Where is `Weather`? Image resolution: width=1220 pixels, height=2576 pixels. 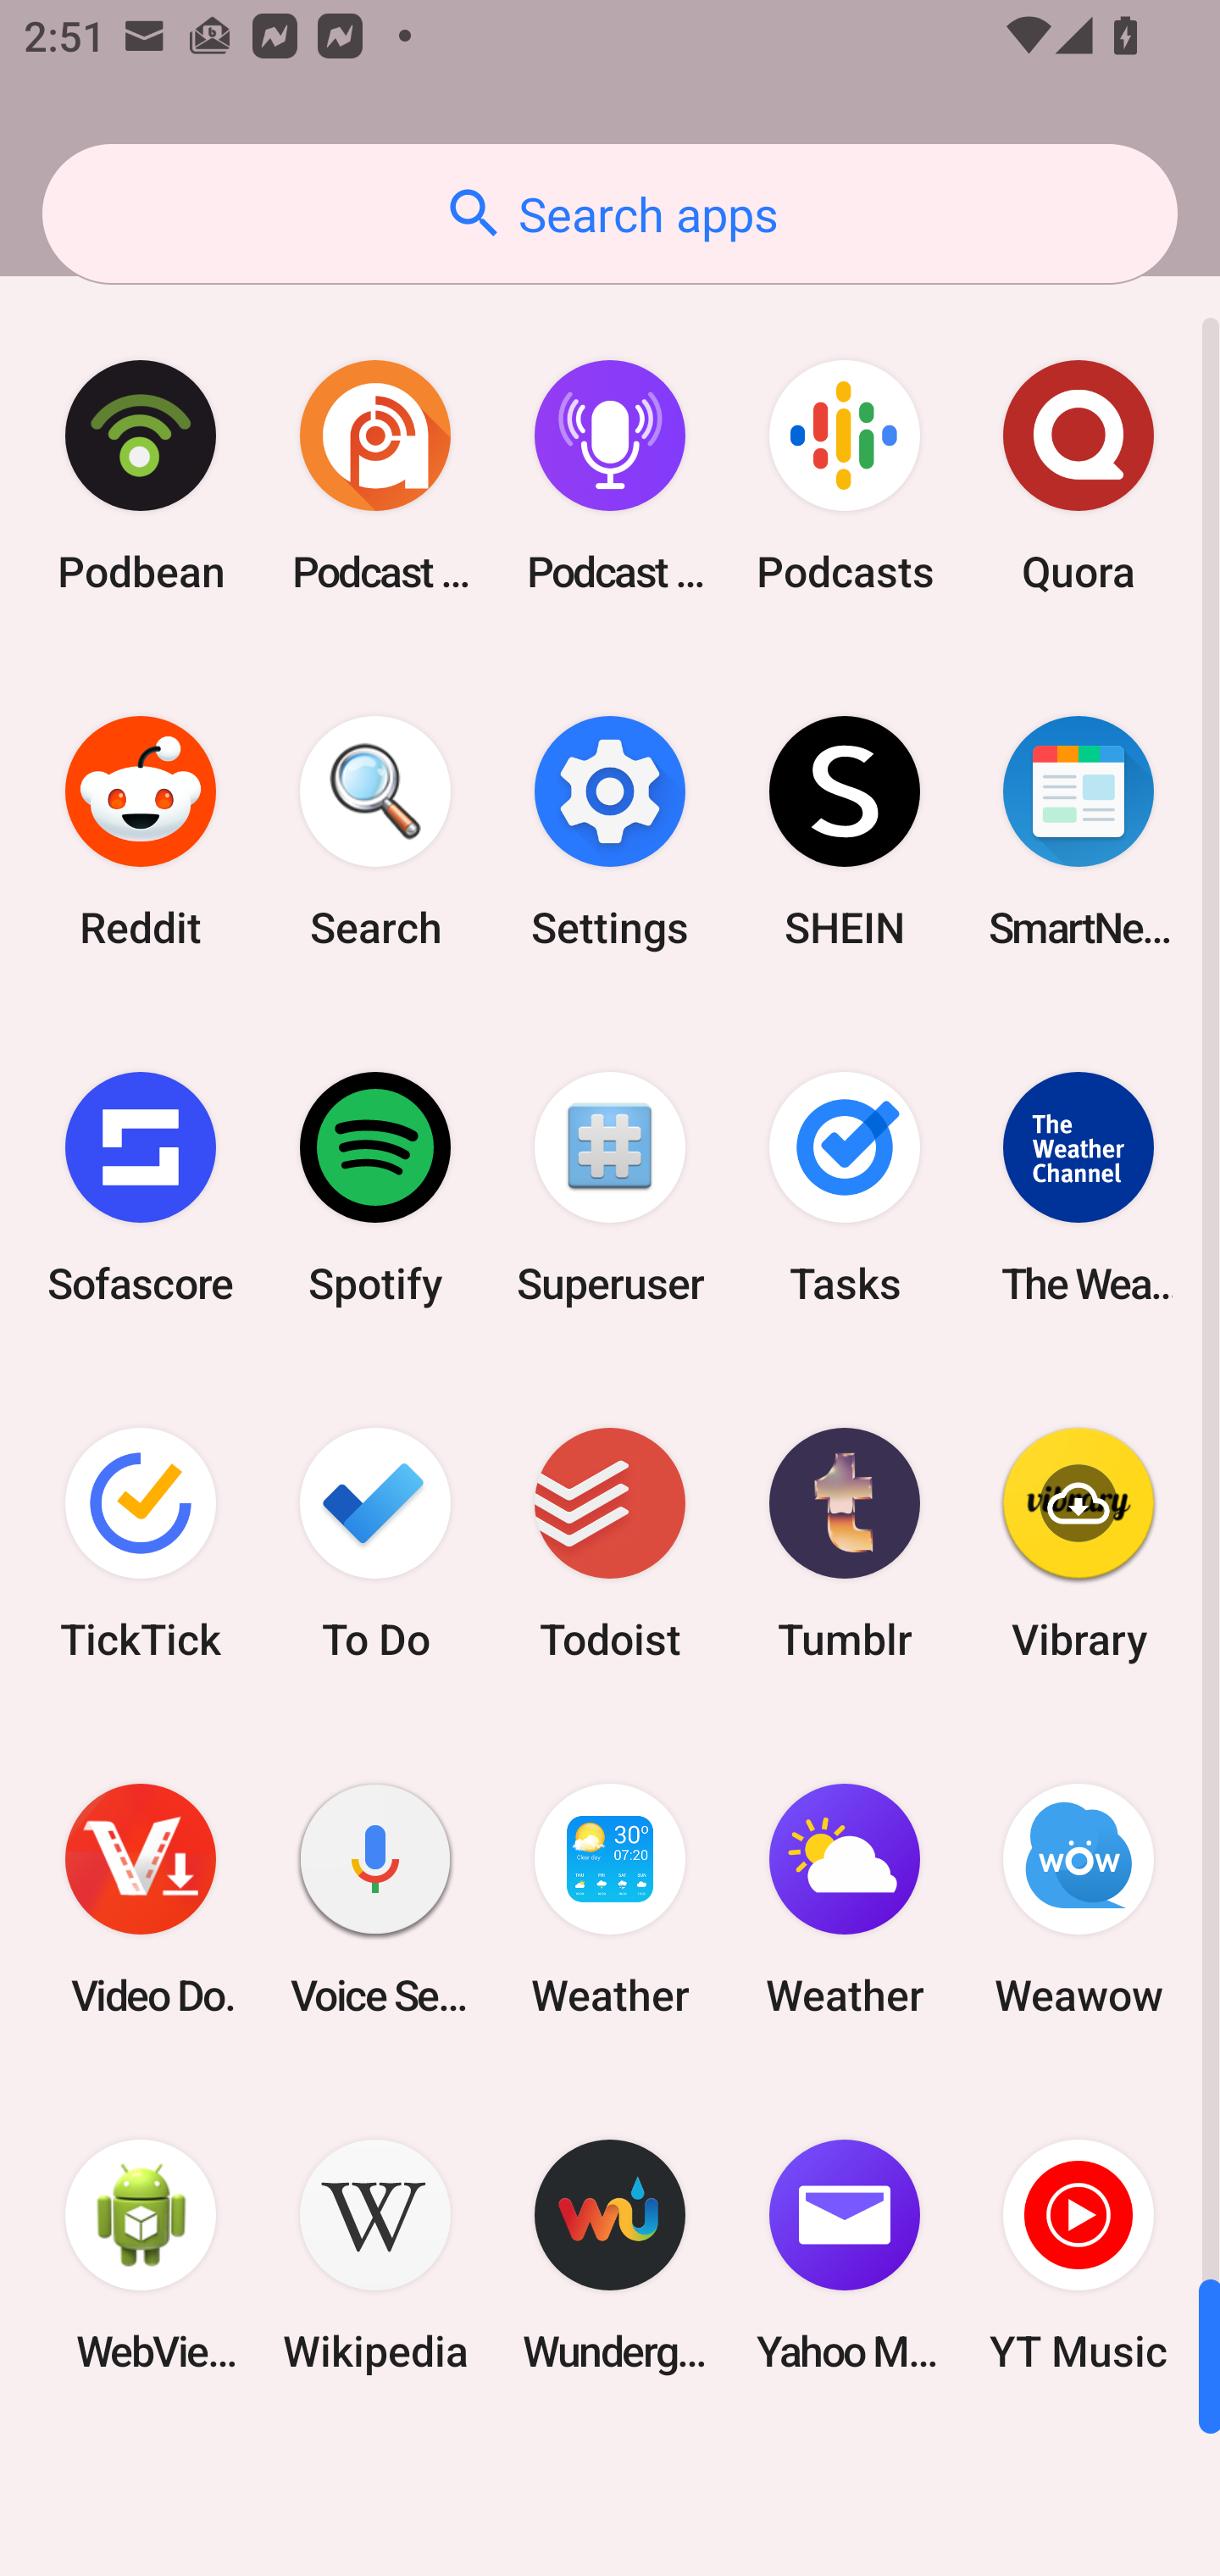
Weather is located at coordinates (844, 1900).